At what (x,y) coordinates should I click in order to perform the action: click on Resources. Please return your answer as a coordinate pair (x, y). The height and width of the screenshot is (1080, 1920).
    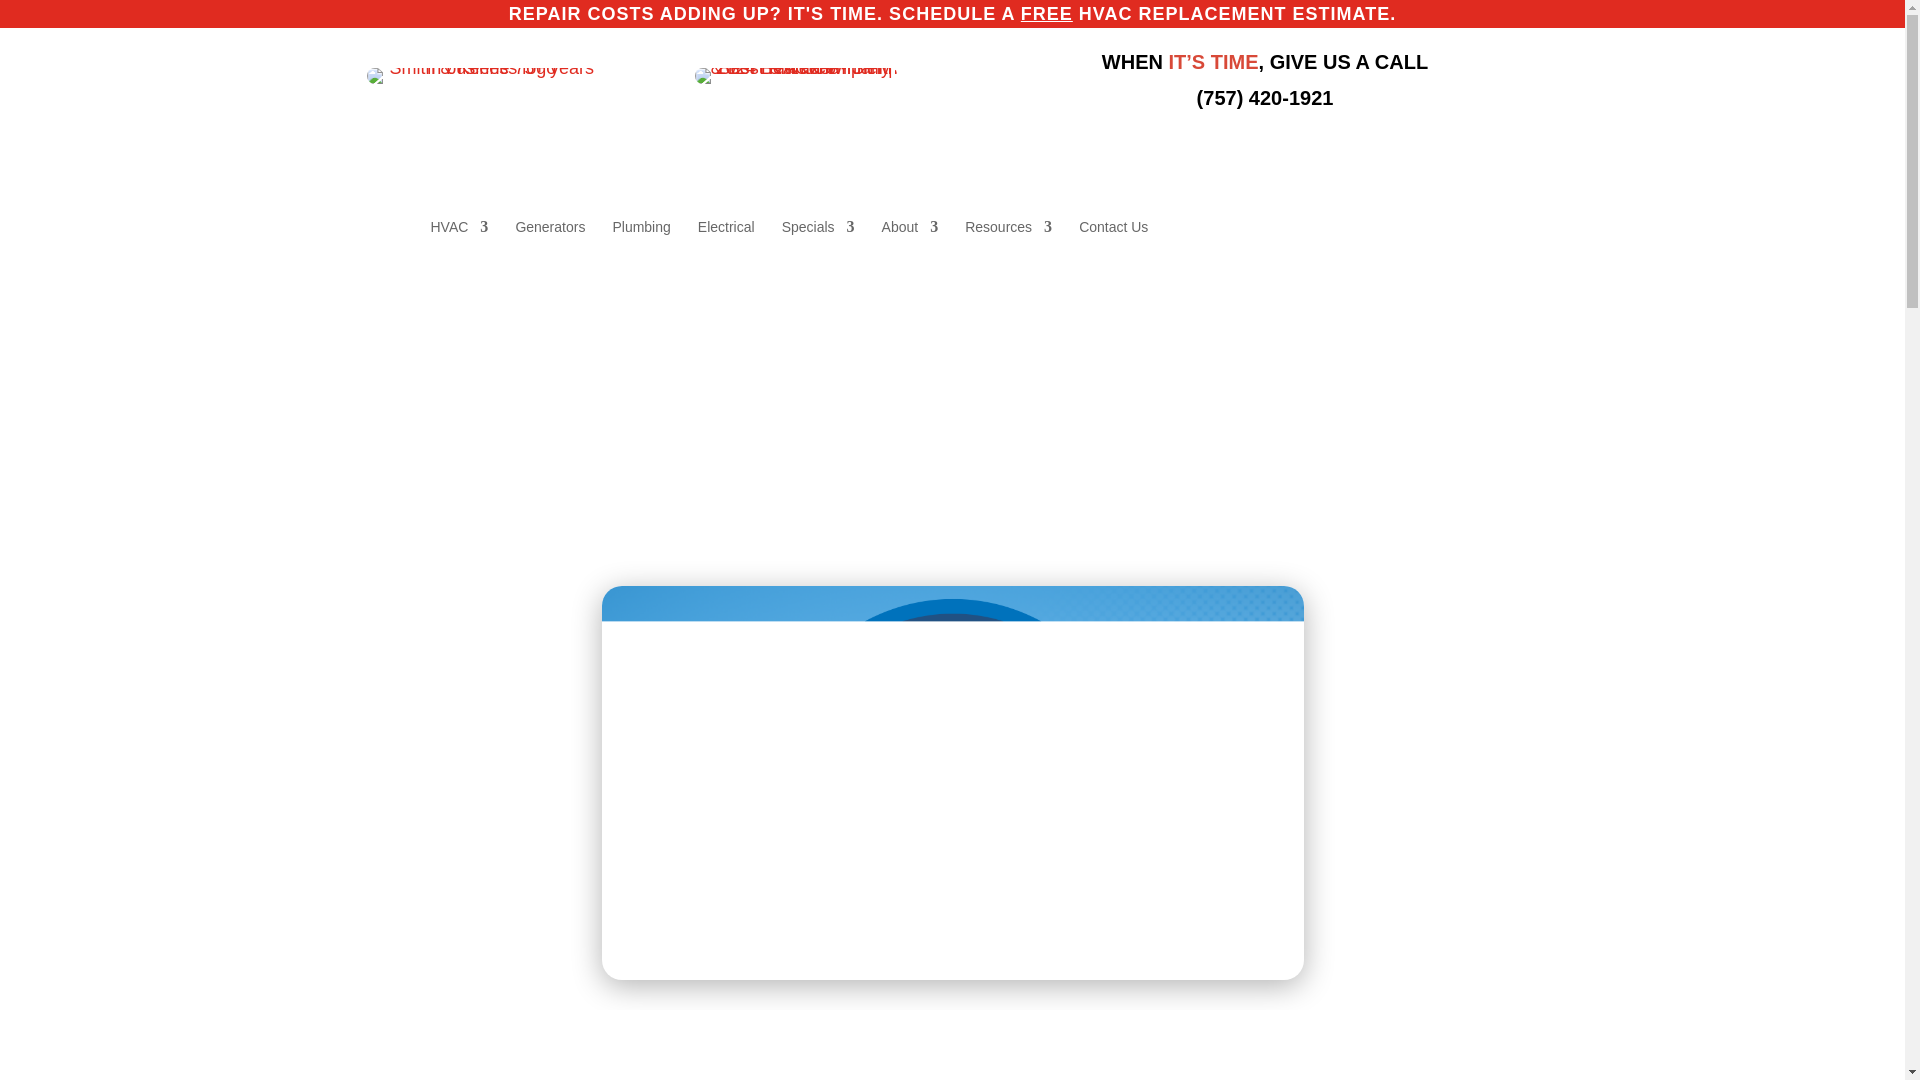
    Looking at the image, I should click on (1008, 242).